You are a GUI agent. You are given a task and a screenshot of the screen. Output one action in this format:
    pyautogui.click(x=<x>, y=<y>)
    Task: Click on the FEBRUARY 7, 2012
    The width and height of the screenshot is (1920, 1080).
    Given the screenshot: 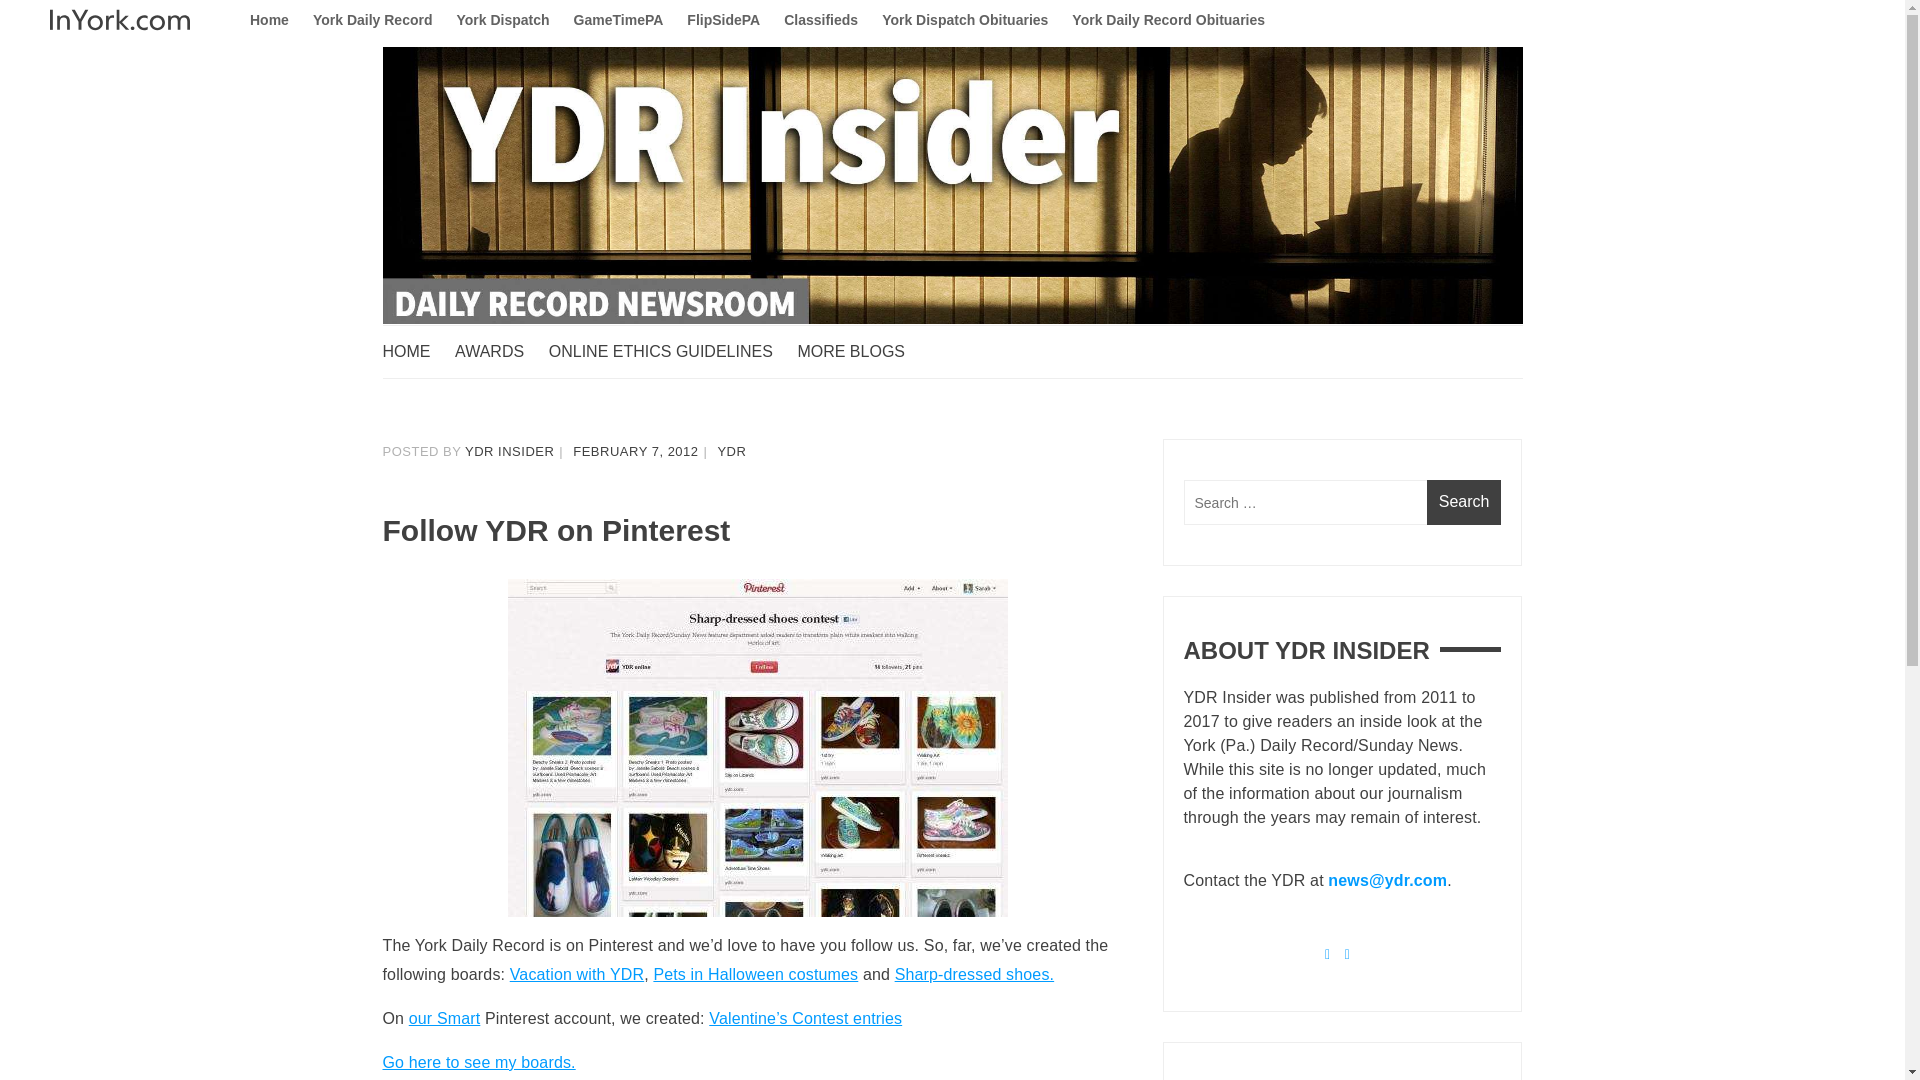 What is the action you would take?
    pyautogui.click(x=635, y=451)
    